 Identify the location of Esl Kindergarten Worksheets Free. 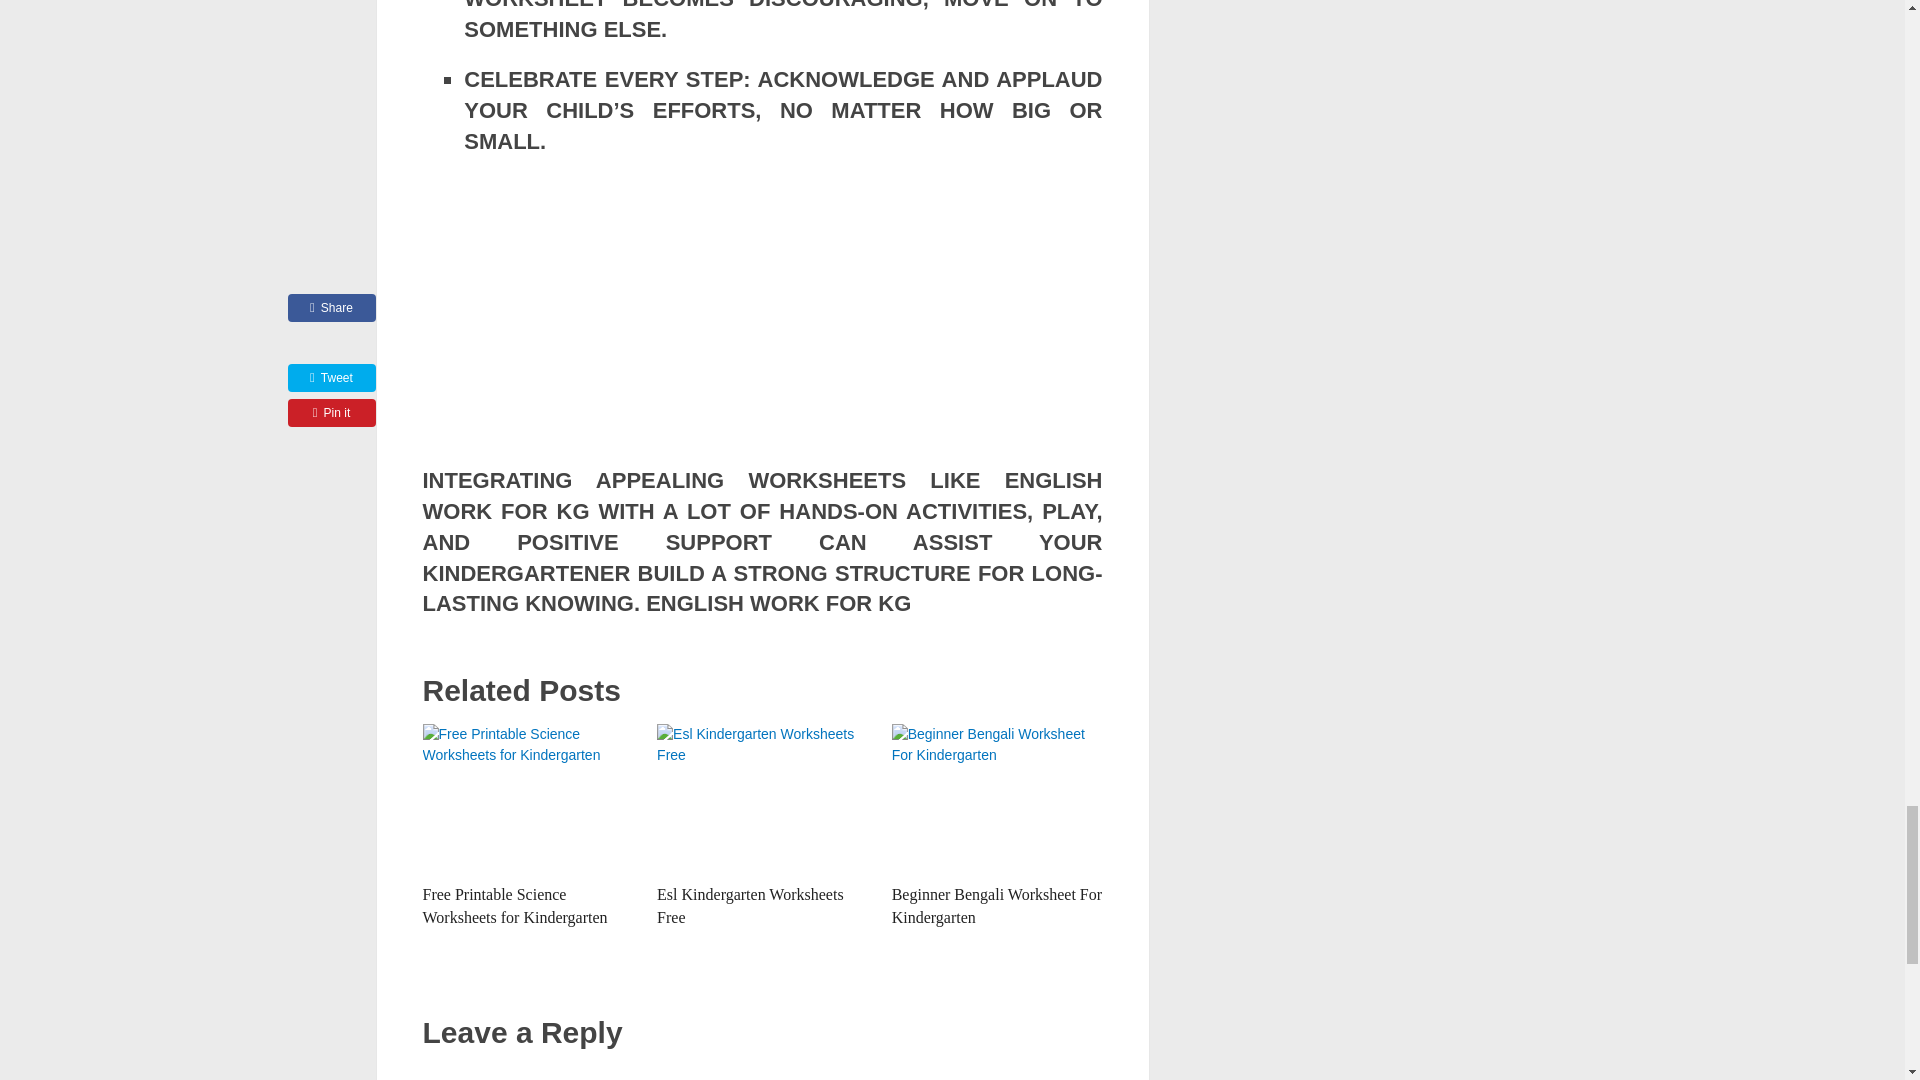
(750, 904).